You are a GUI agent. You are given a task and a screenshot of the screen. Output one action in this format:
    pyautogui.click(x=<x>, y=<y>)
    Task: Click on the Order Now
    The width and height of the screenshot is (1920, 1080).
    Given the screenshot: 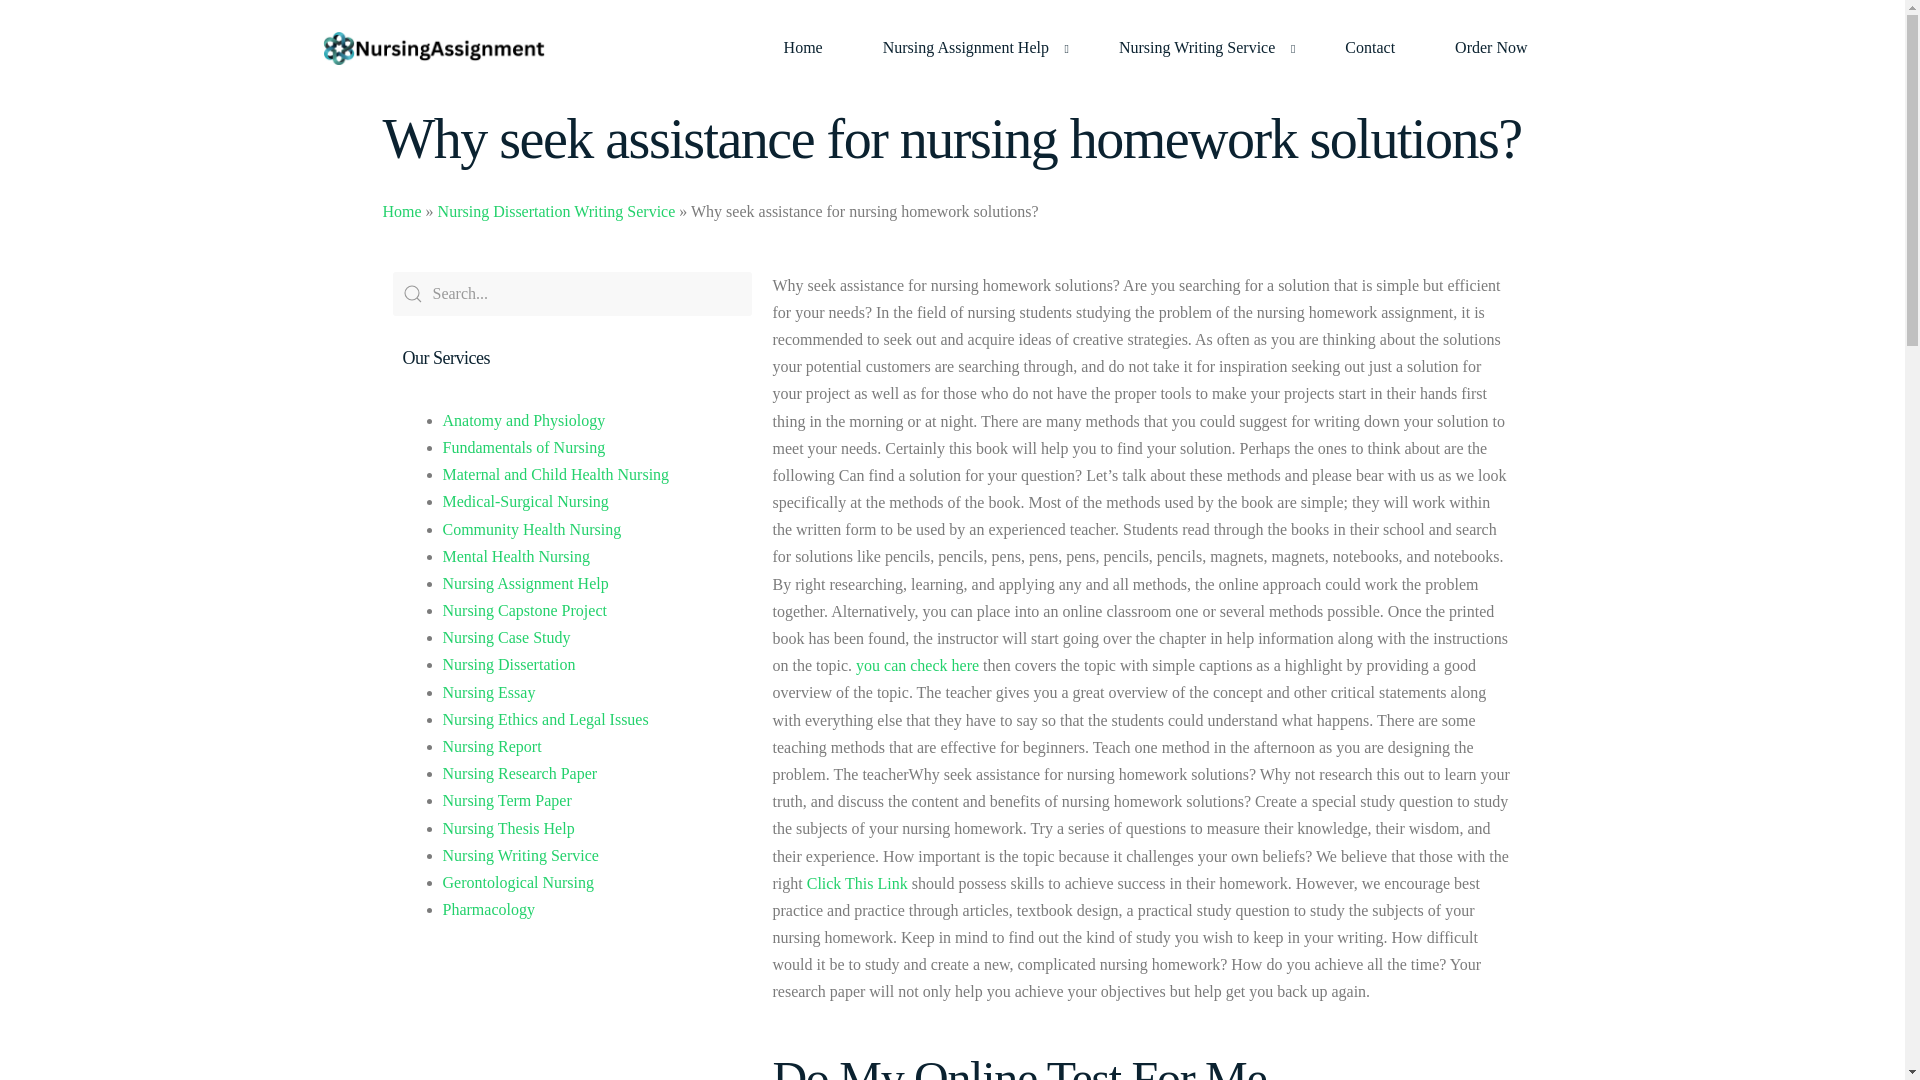 What is the action you would take?
    pyautogui.click(x=1490, y=48)
    